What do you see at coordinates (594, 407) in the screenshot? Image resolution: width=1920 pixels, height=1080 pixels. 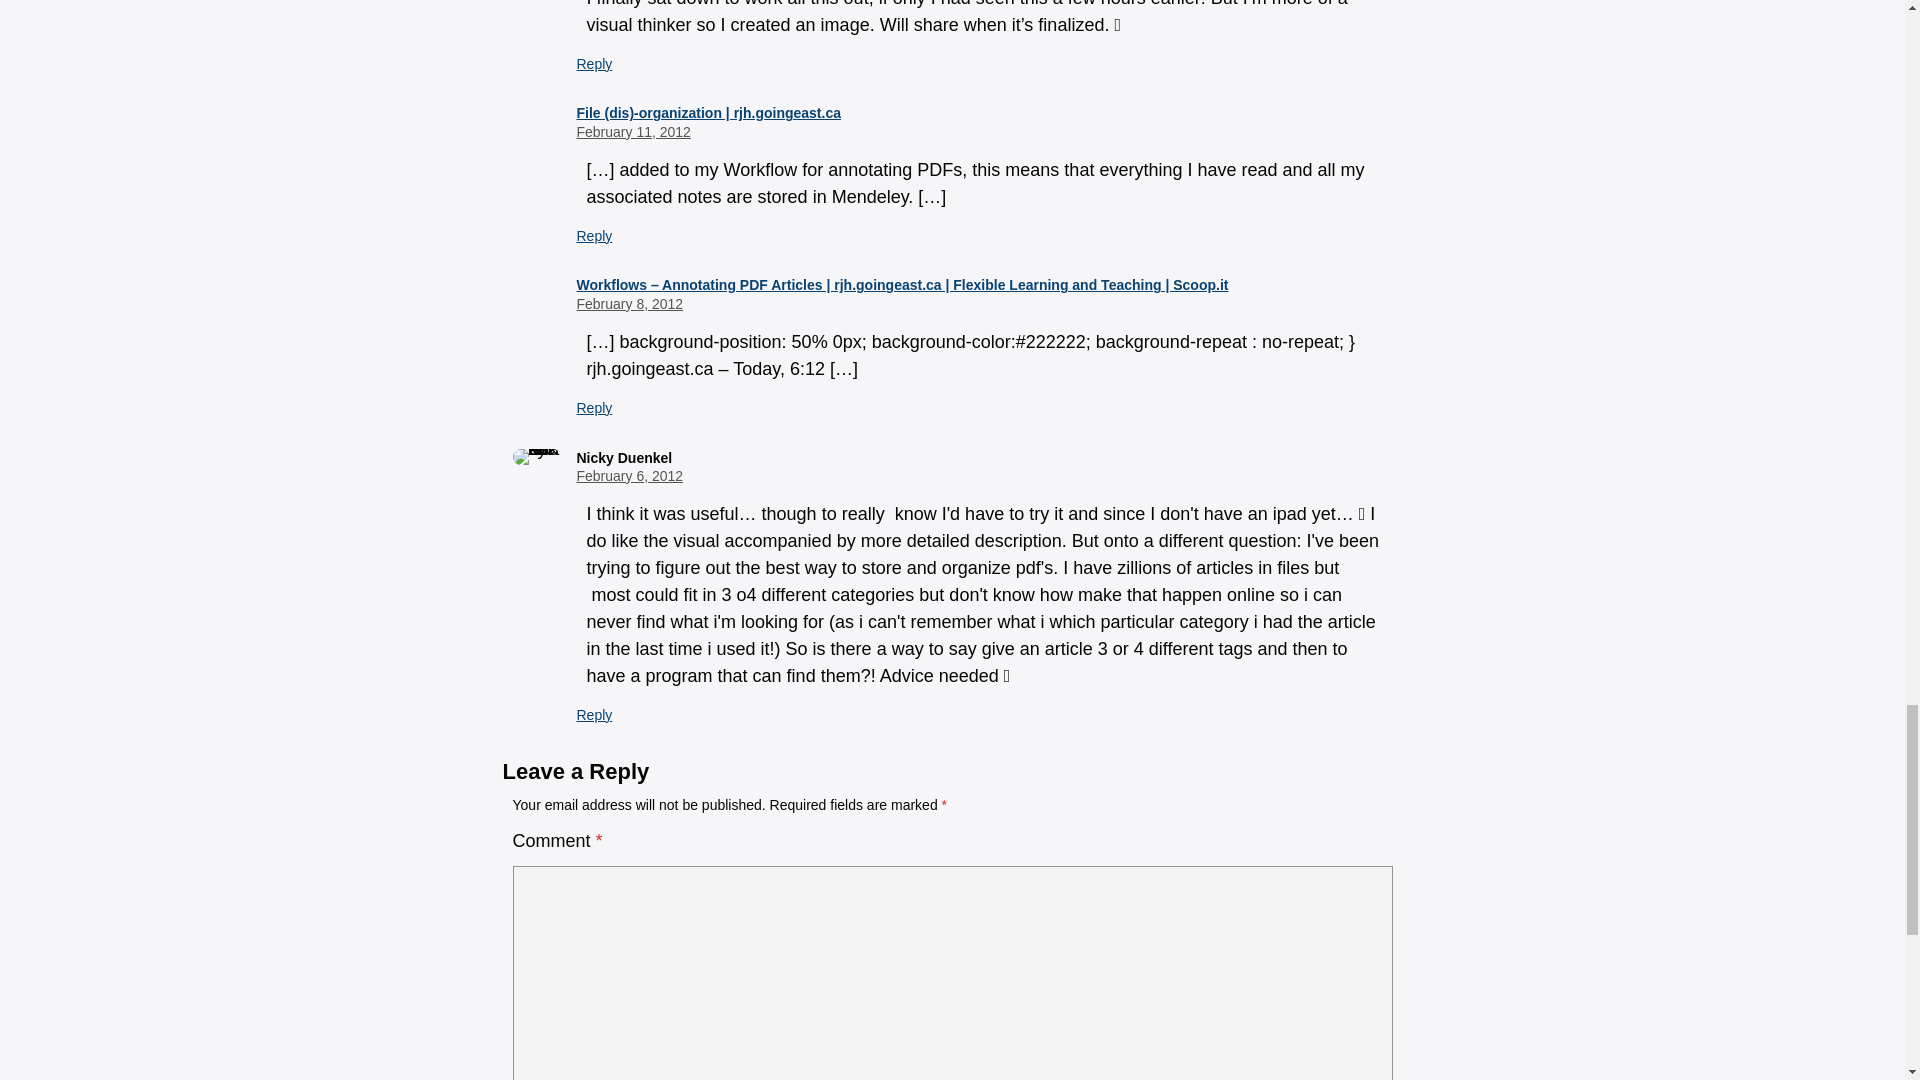 I see `Reply` at bounding box center [594, 407].